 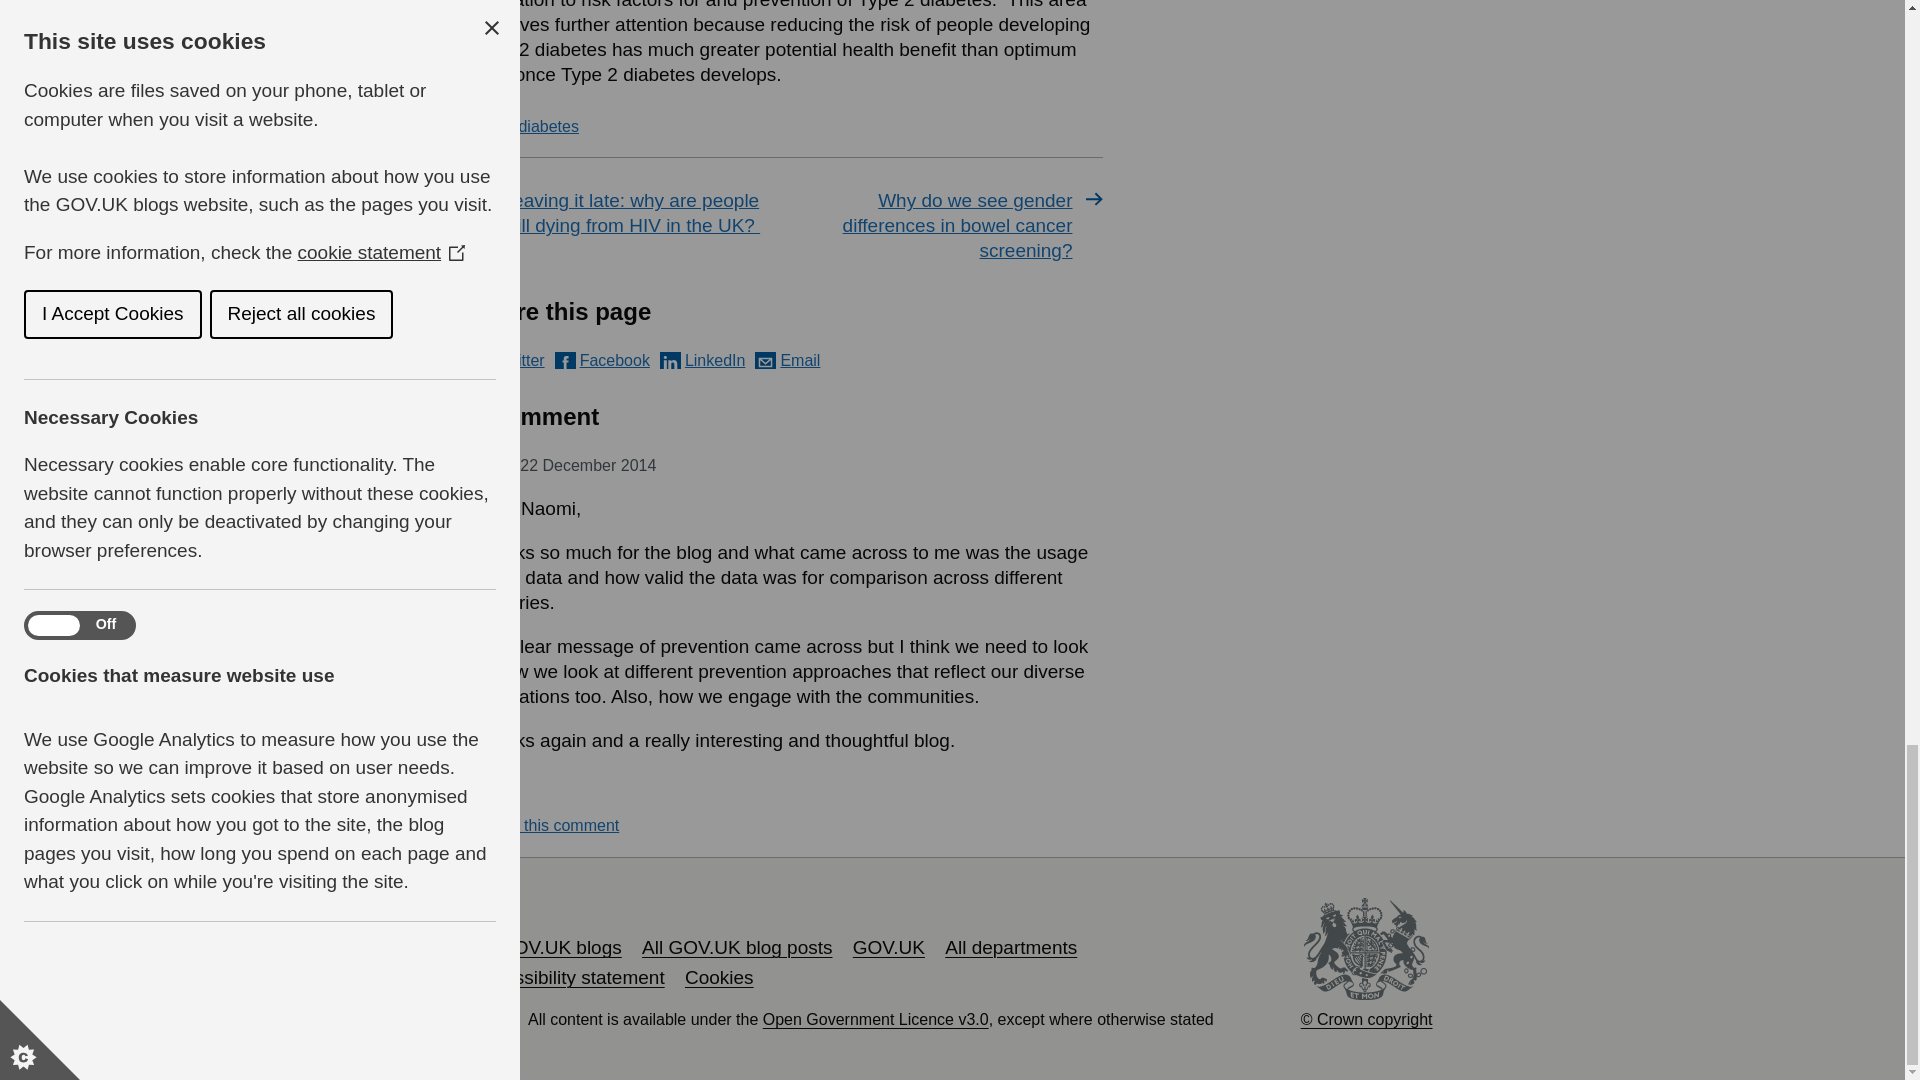 I want to click on Twitter, so click(x=508, y=360).